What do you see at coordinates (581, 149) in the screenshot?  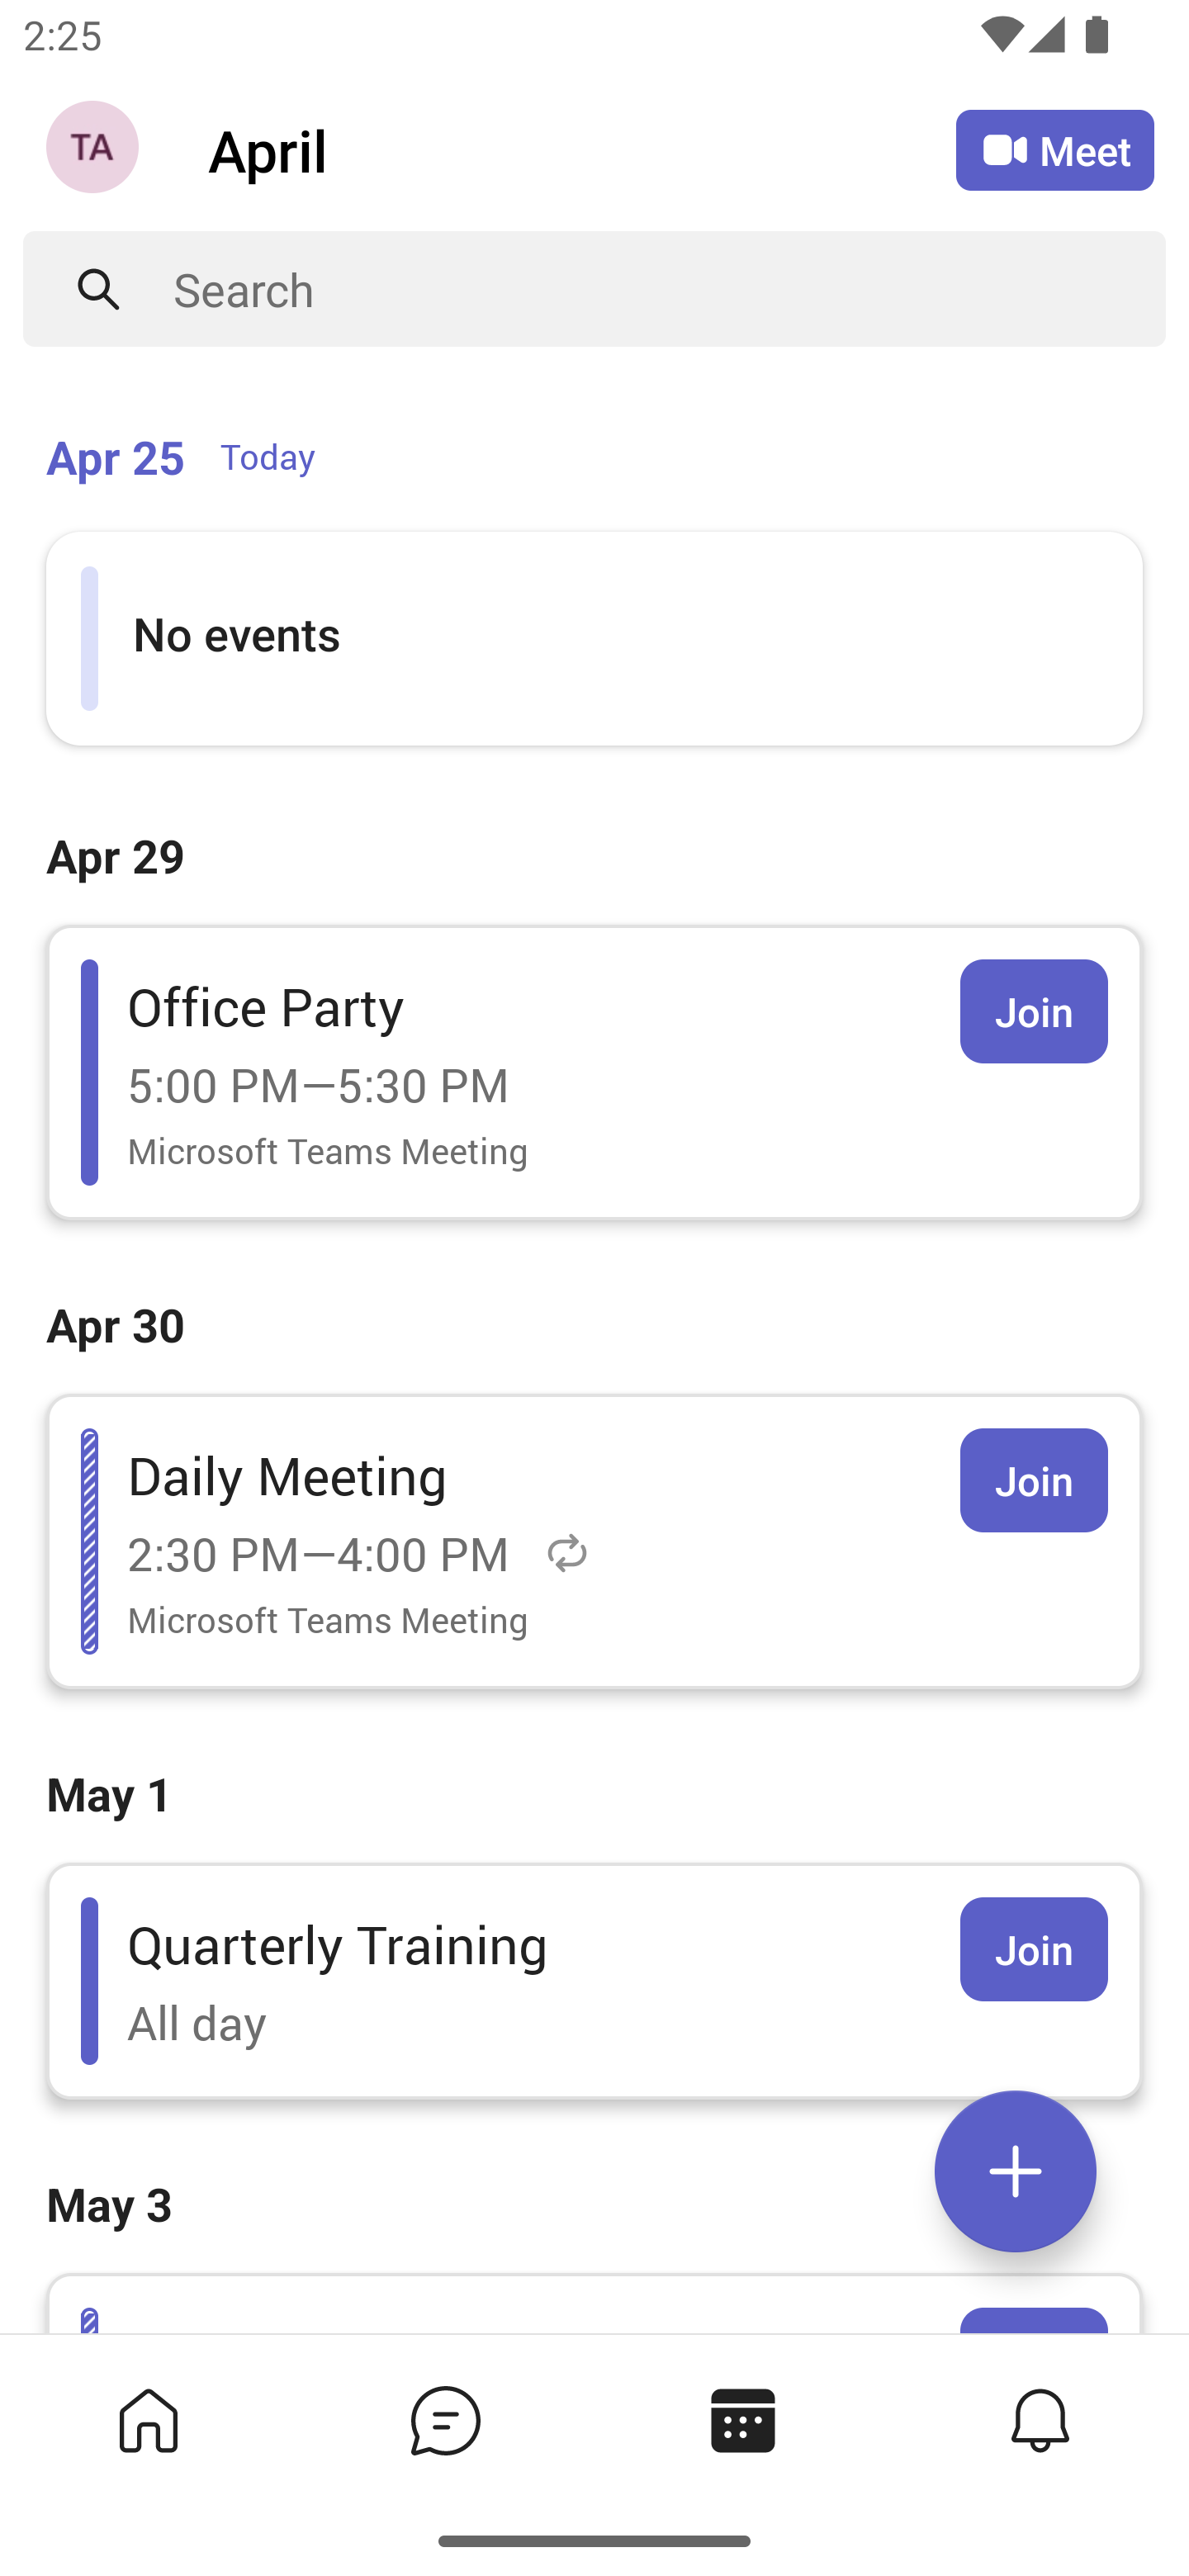 I see `April April Calendar Agenda View` at bounding box center [581, 149].